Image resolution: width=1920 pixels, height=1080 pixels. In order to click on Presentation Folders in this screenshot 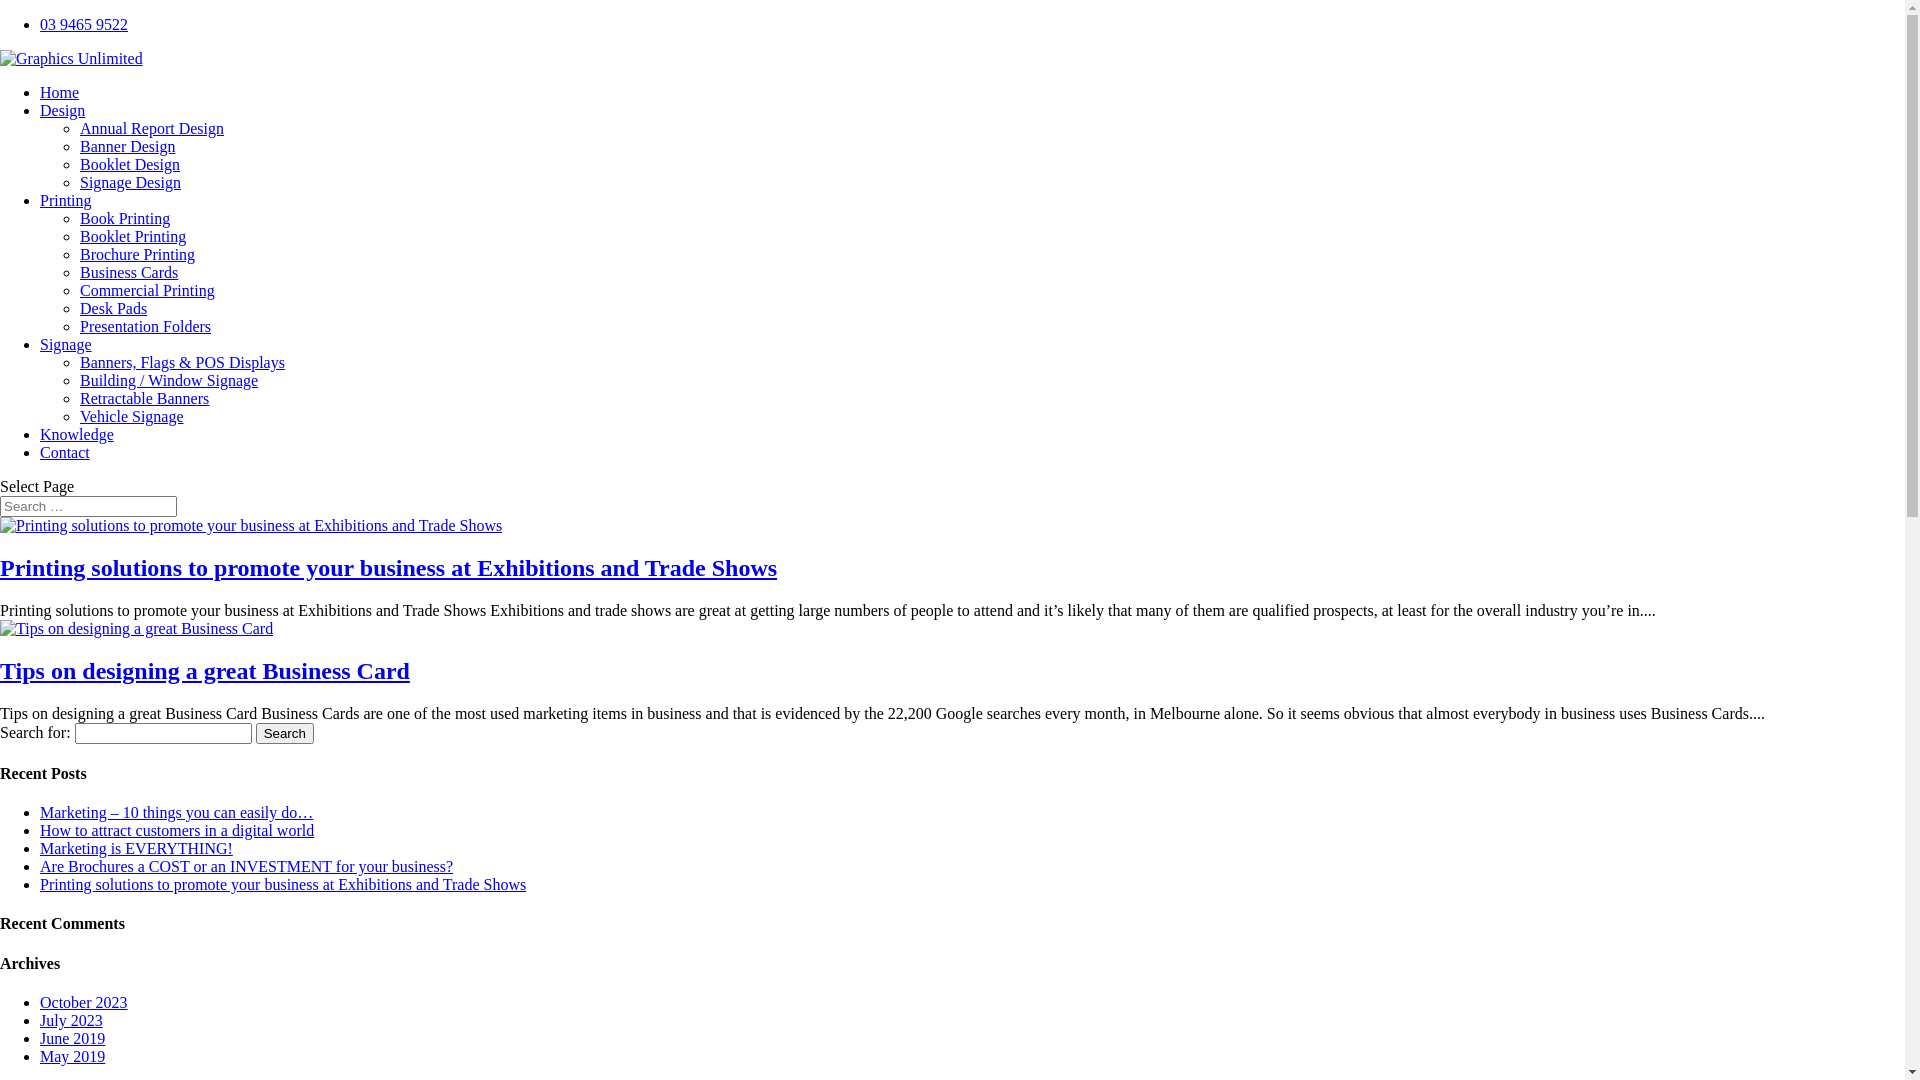, I will do `click(146, 326)`.